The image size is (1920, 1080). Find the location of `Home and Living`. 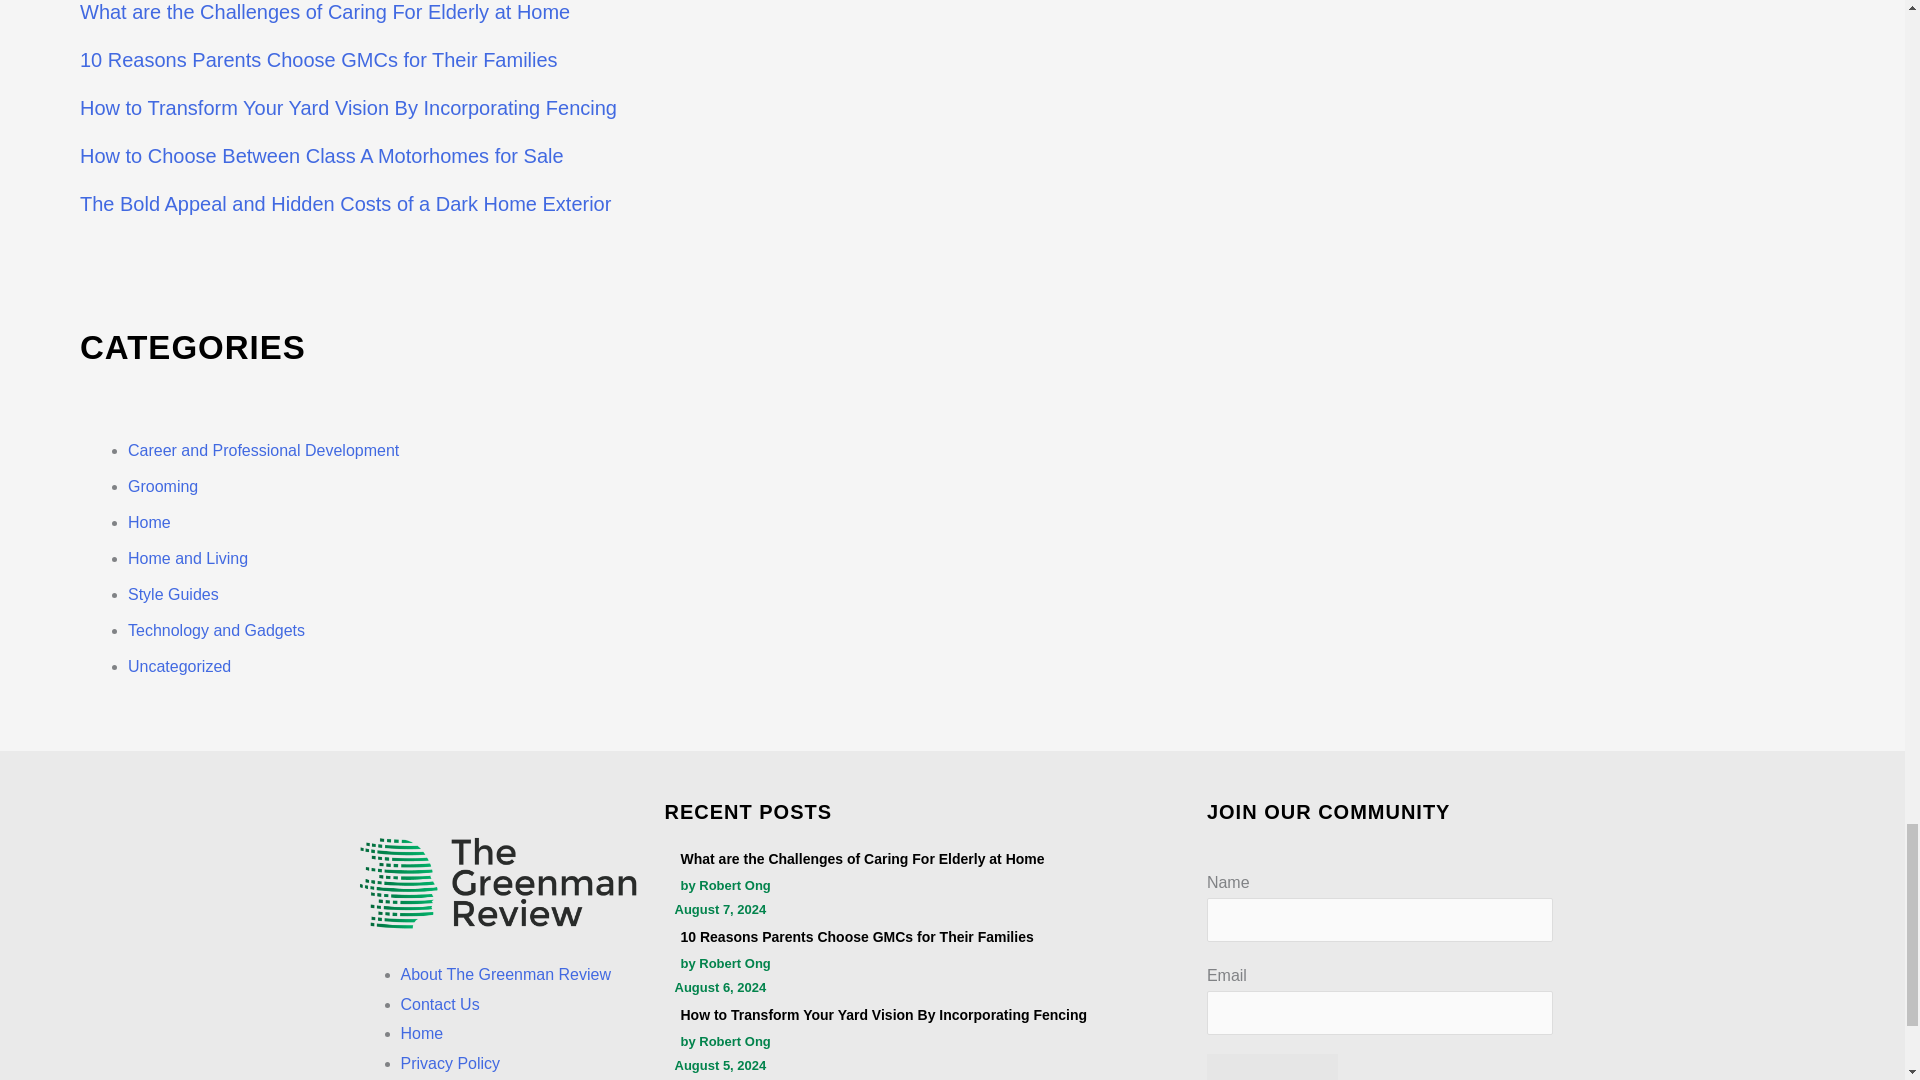

Home and Living is located at coordinates (188, 558).